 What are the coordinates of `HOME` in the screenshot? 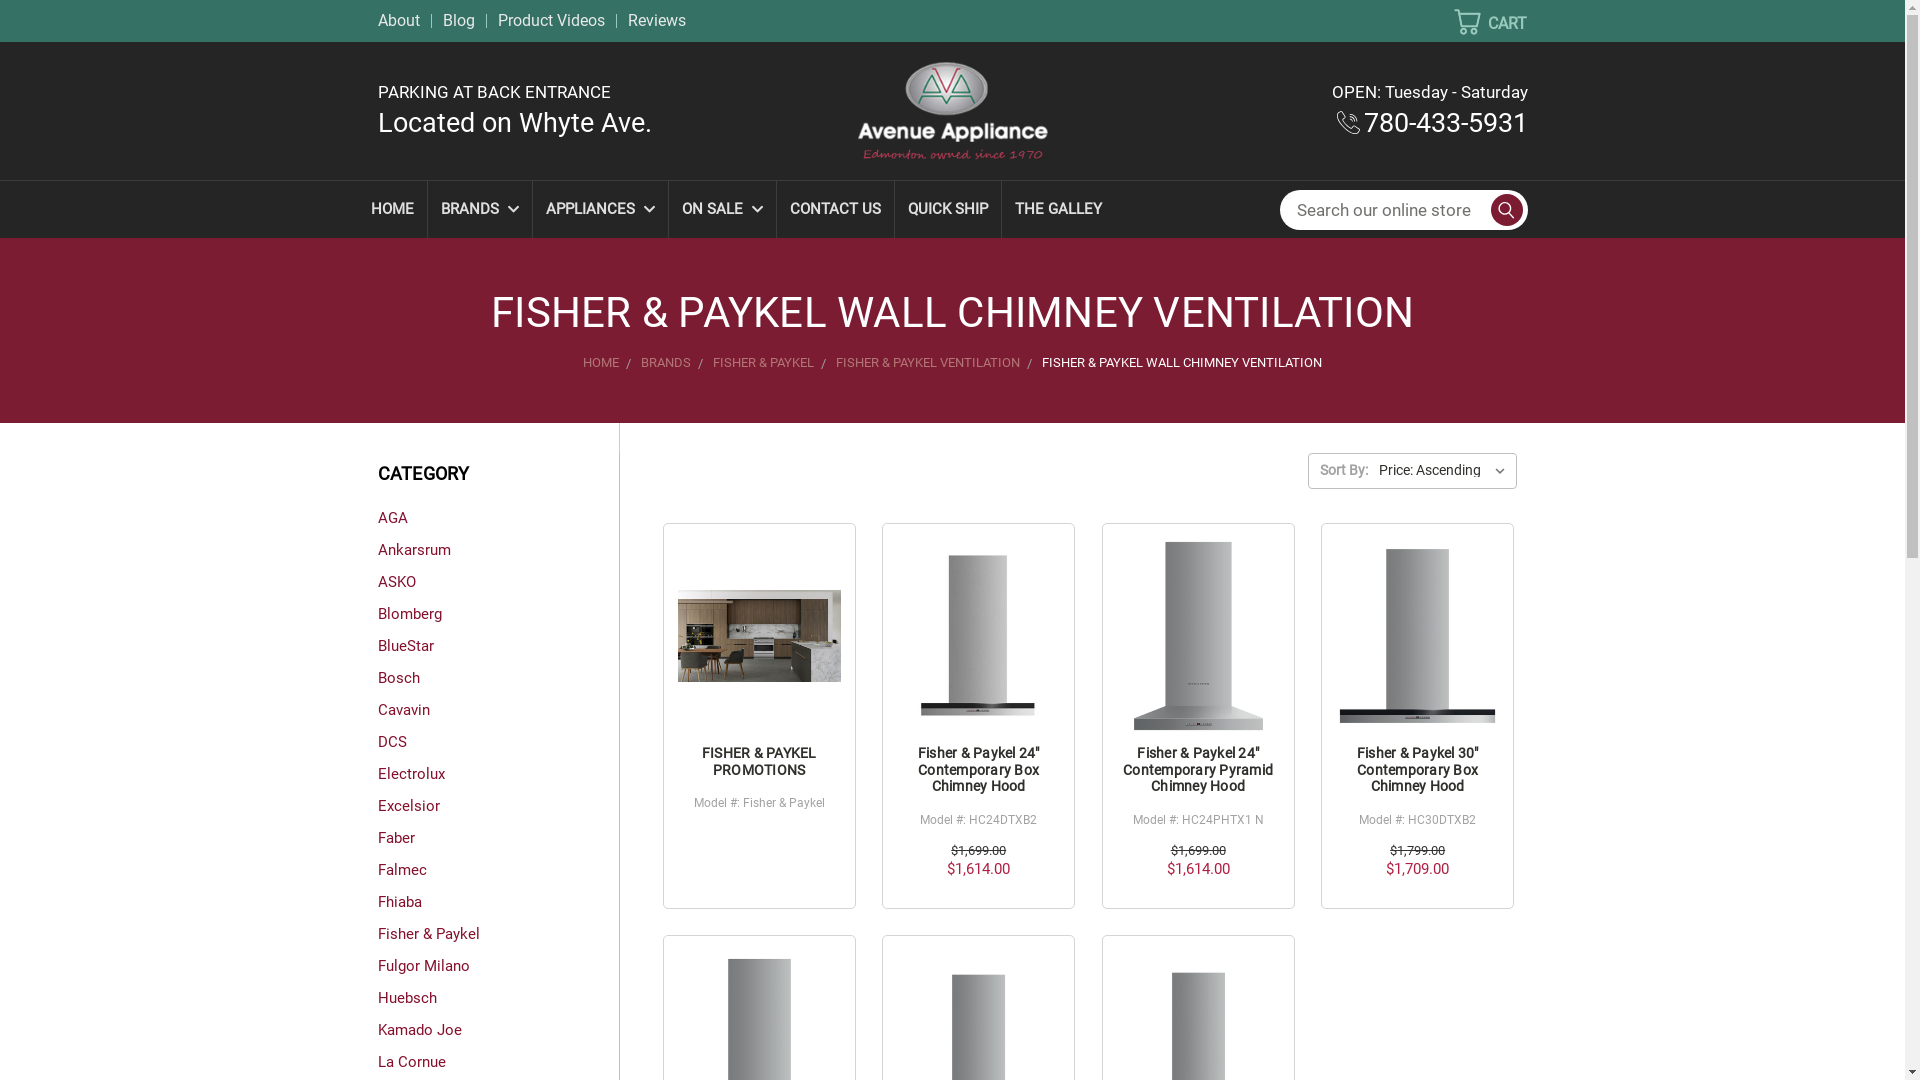 It's located at (601, 362).